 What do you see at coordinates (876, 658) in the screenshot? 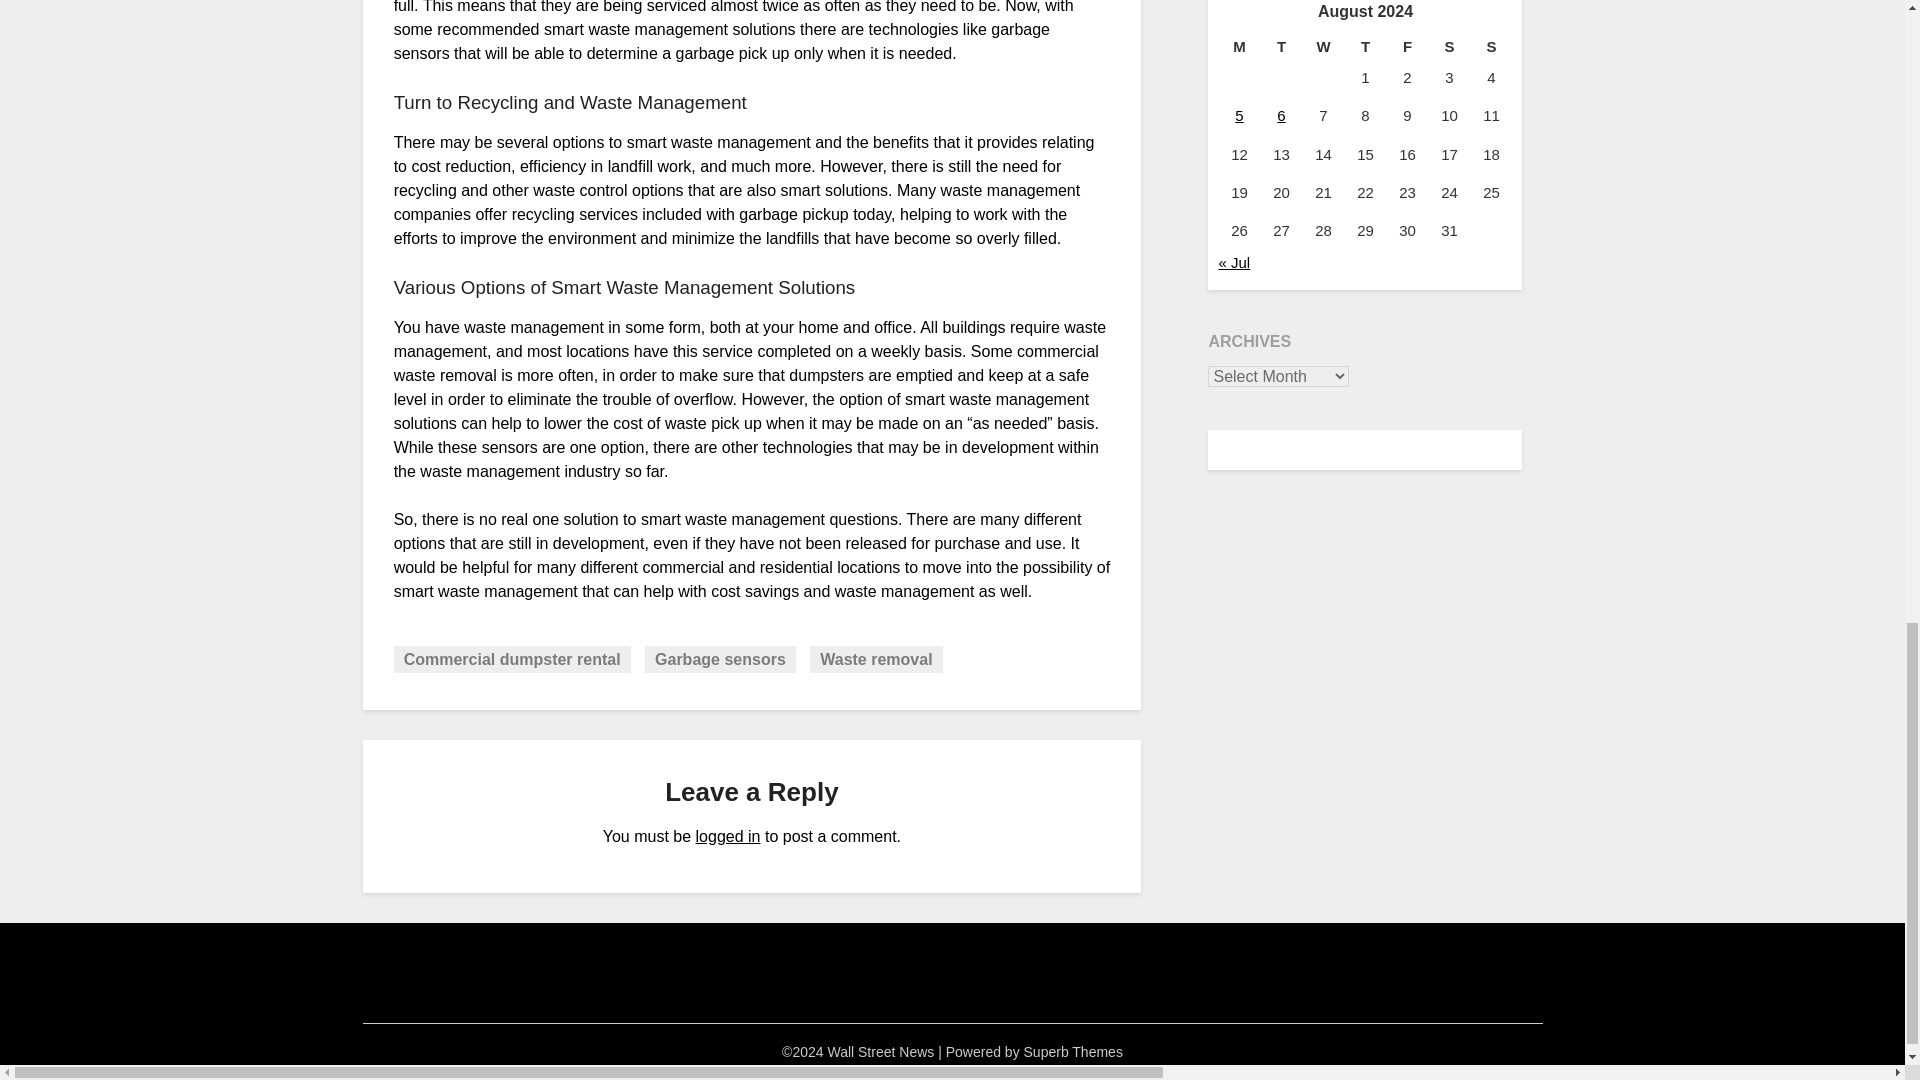
I see `Waste removal` at bounding box center [876, 658].